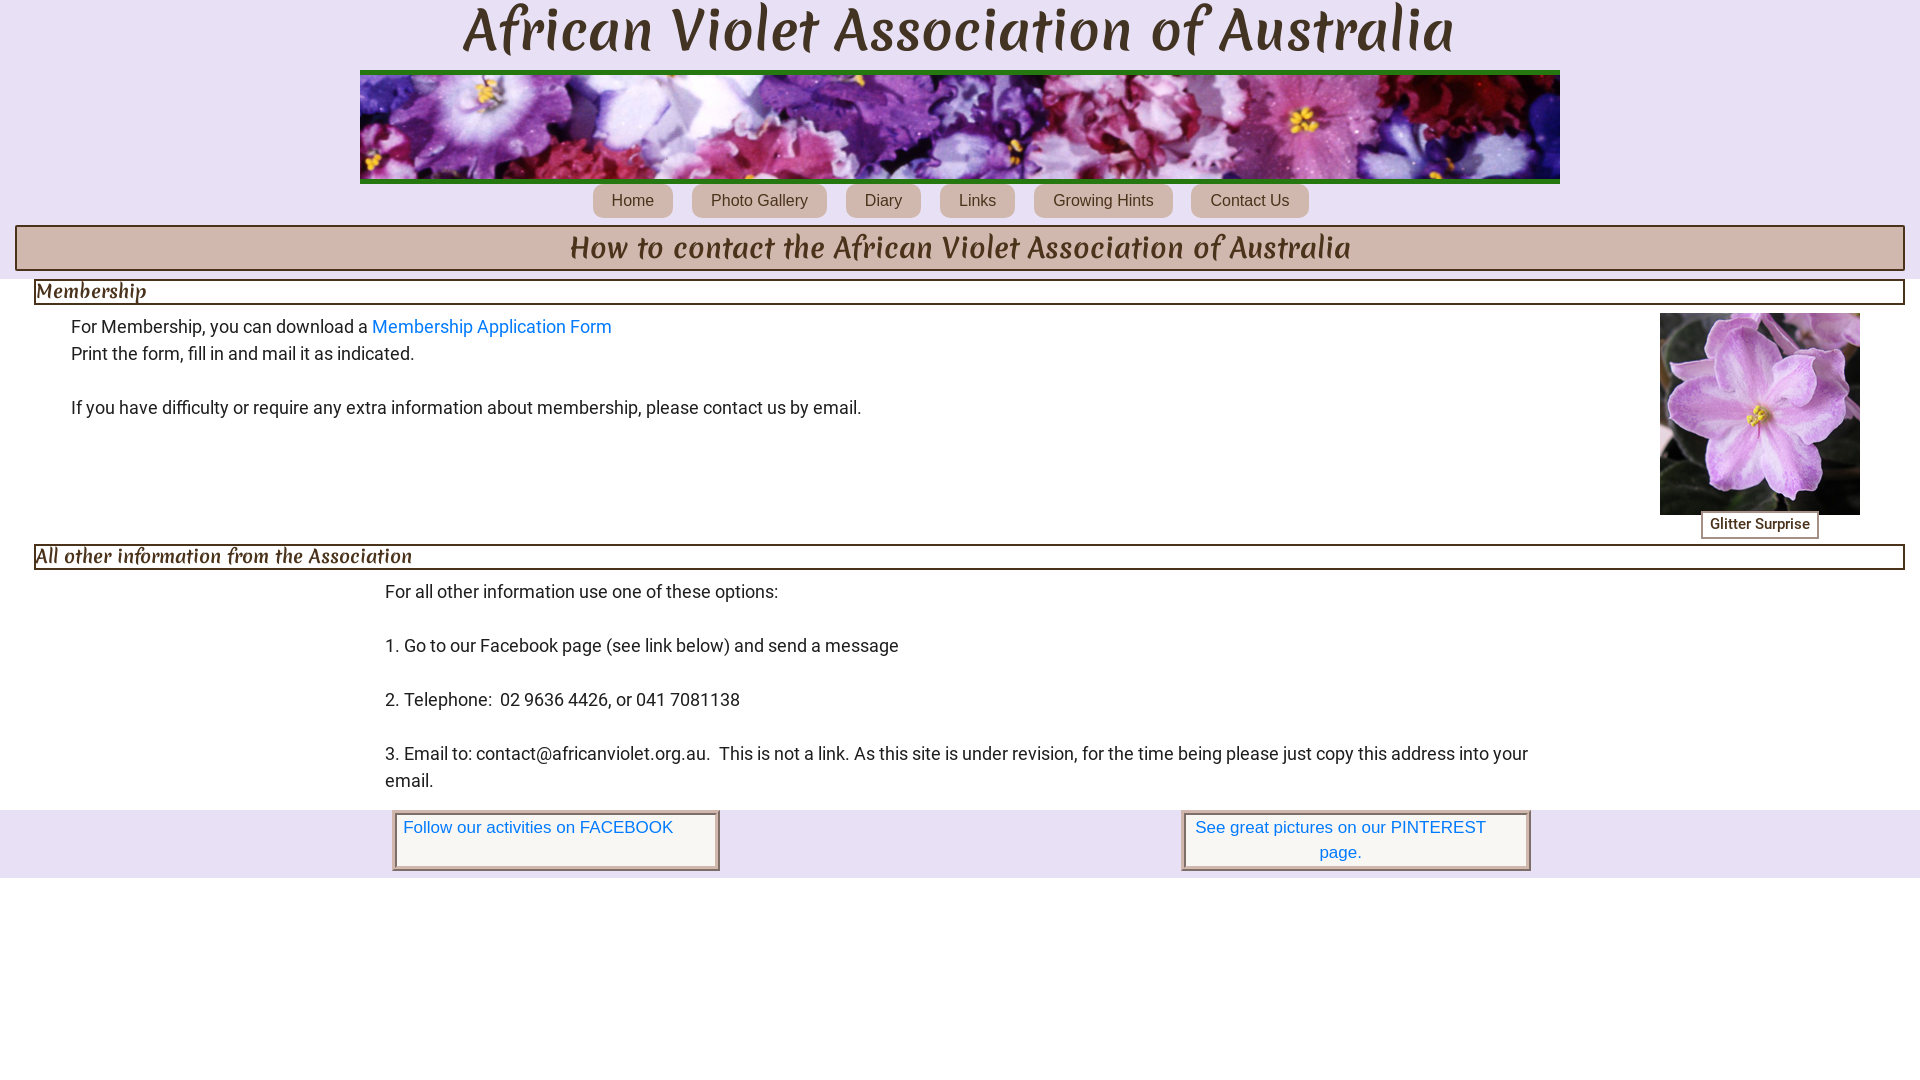 The image size is (1920, 1080). I want to click on Membership Application Form, so click(492, 326).